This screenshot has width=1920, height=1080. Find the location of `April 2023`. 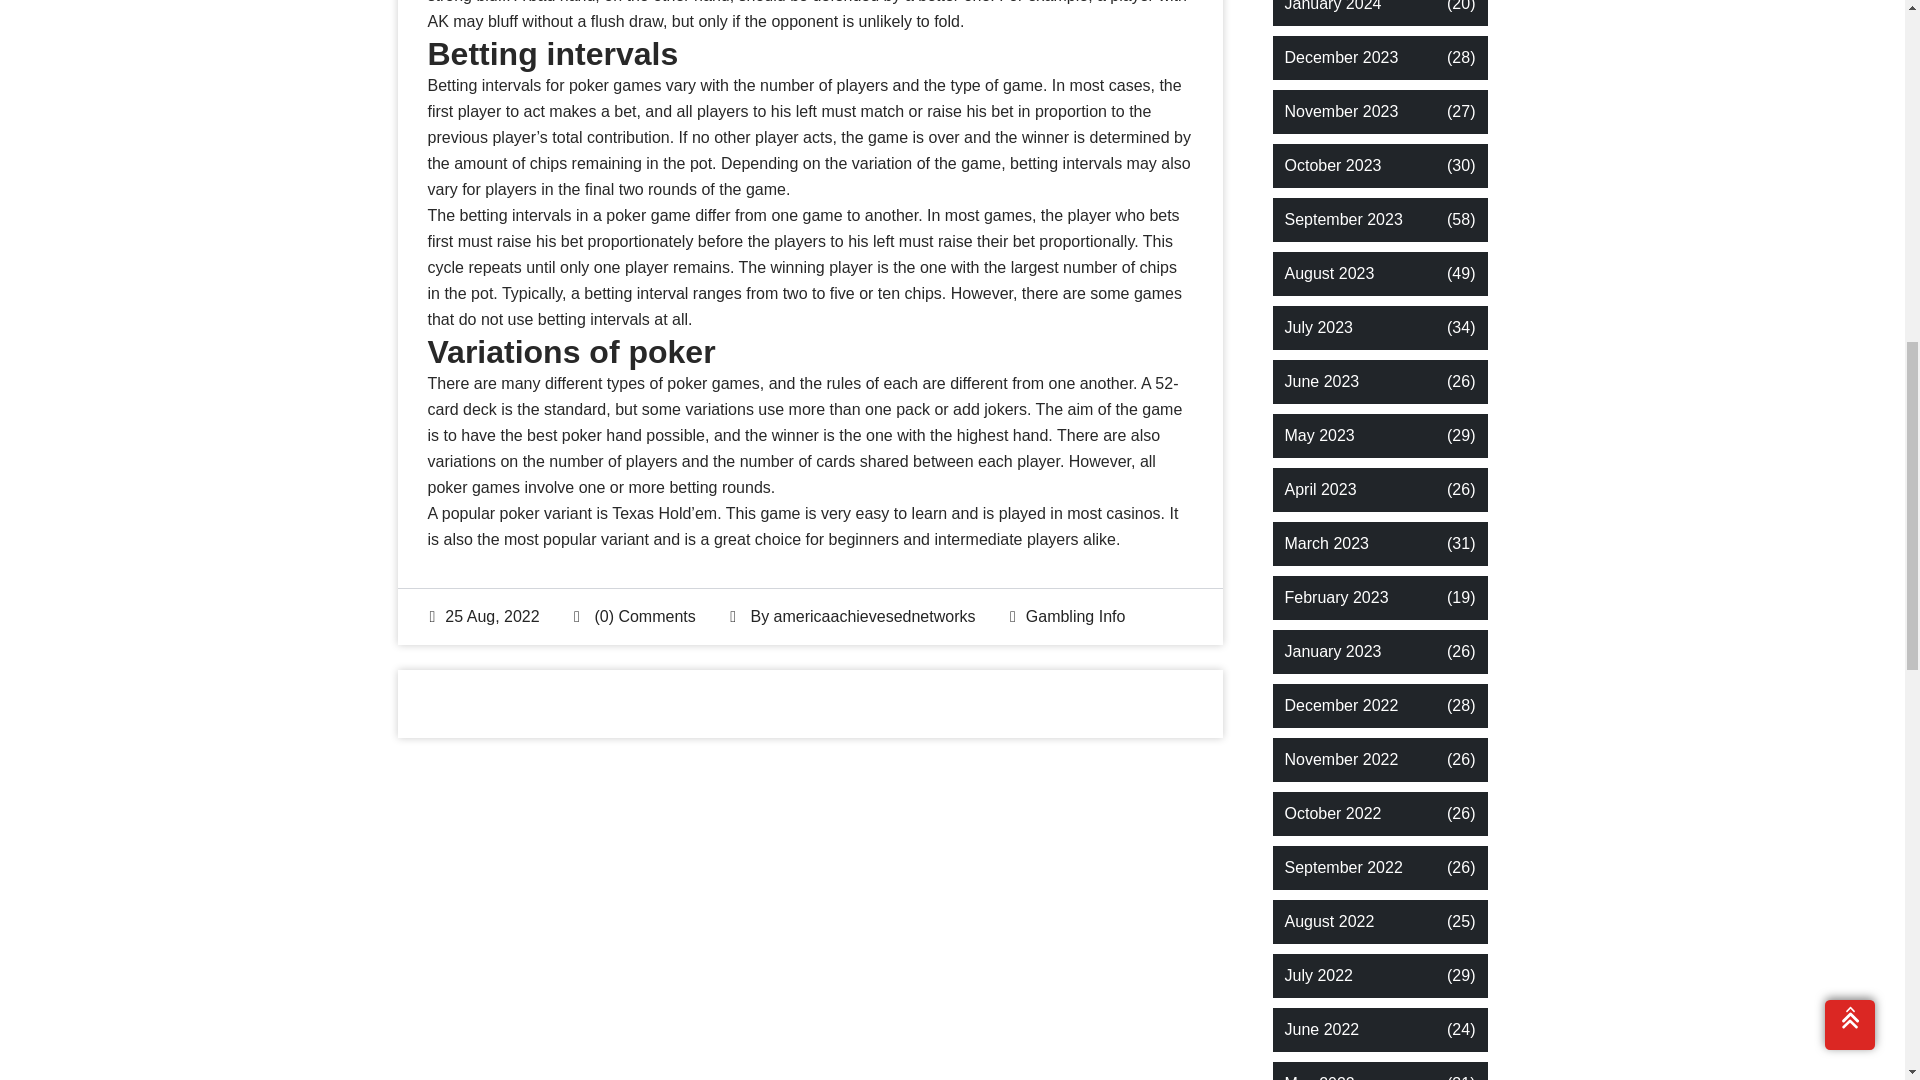

April 2023 is located at coordinates (1320, 490).